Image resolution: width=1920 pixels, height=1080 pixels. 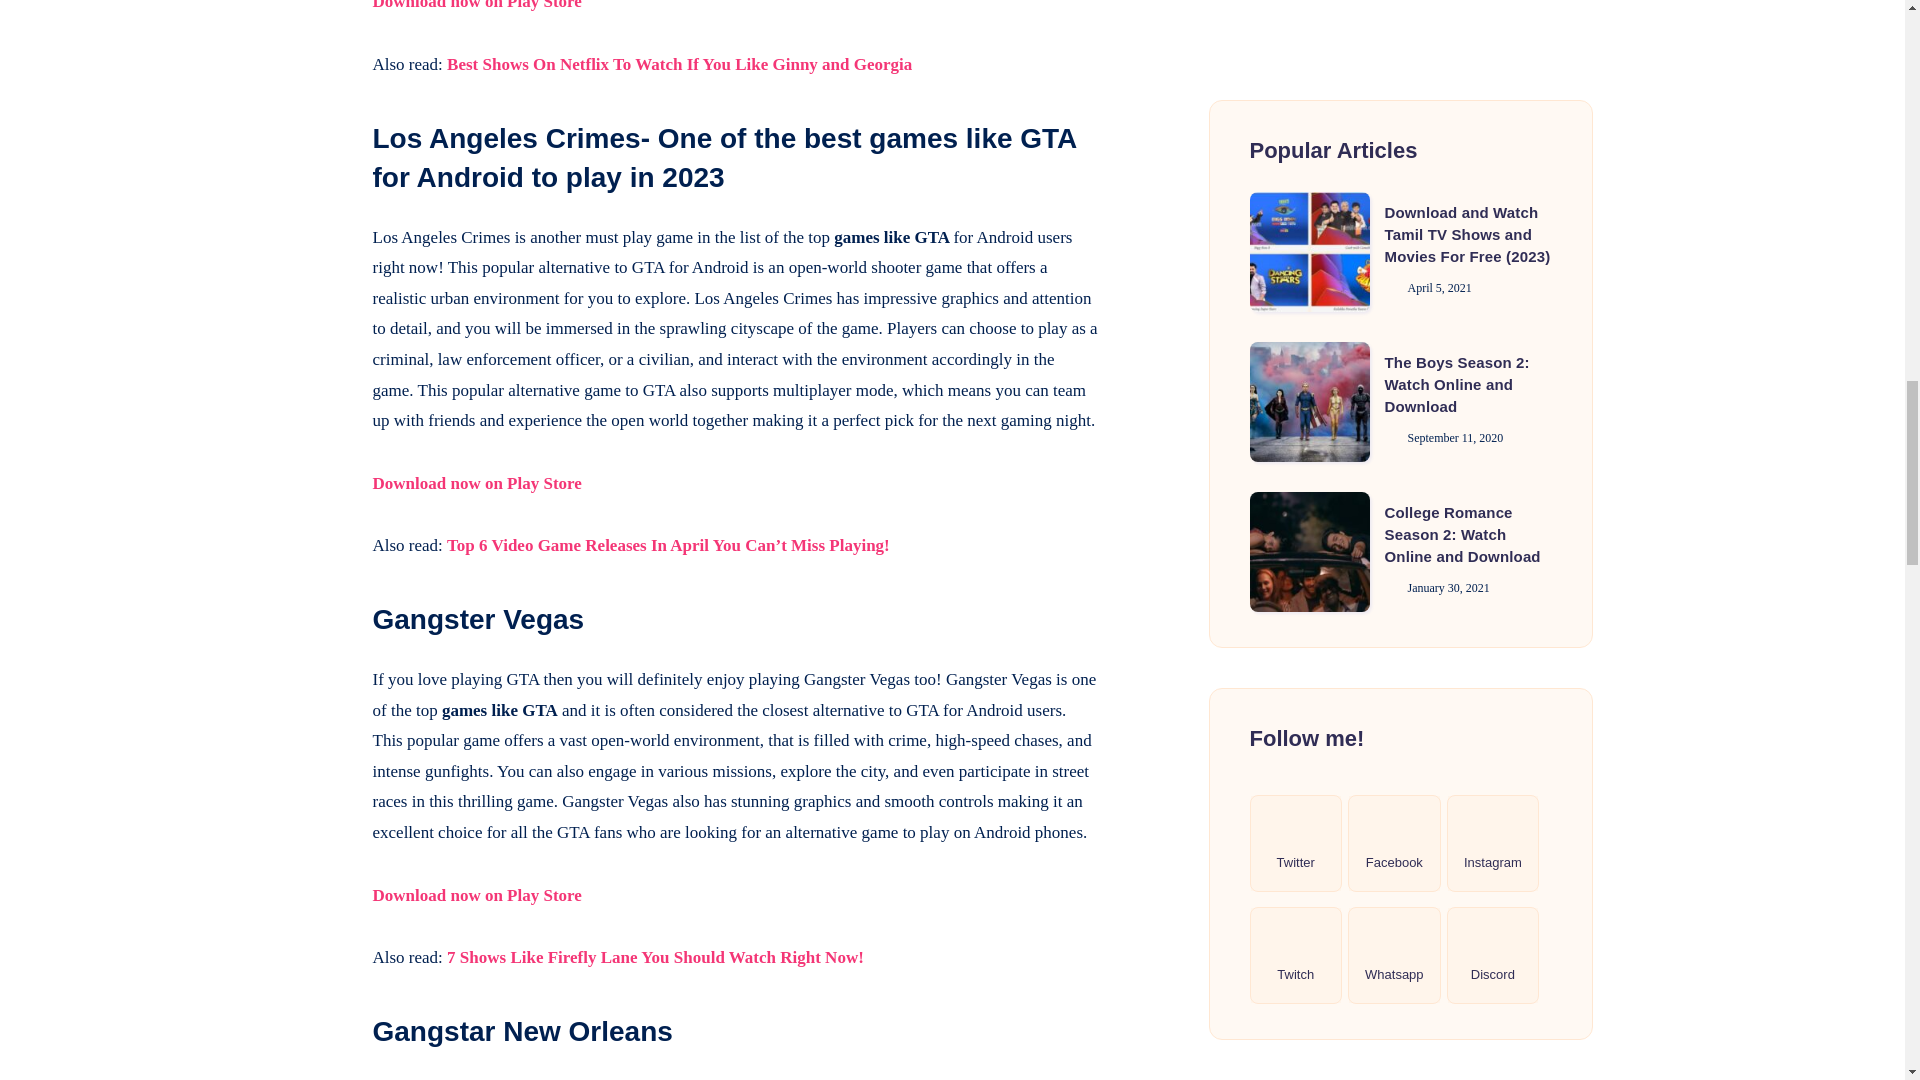 I want to click on Best Shows On Netflix To Watch If You Like Ginny and Georgia, so click(x=680, y=64).